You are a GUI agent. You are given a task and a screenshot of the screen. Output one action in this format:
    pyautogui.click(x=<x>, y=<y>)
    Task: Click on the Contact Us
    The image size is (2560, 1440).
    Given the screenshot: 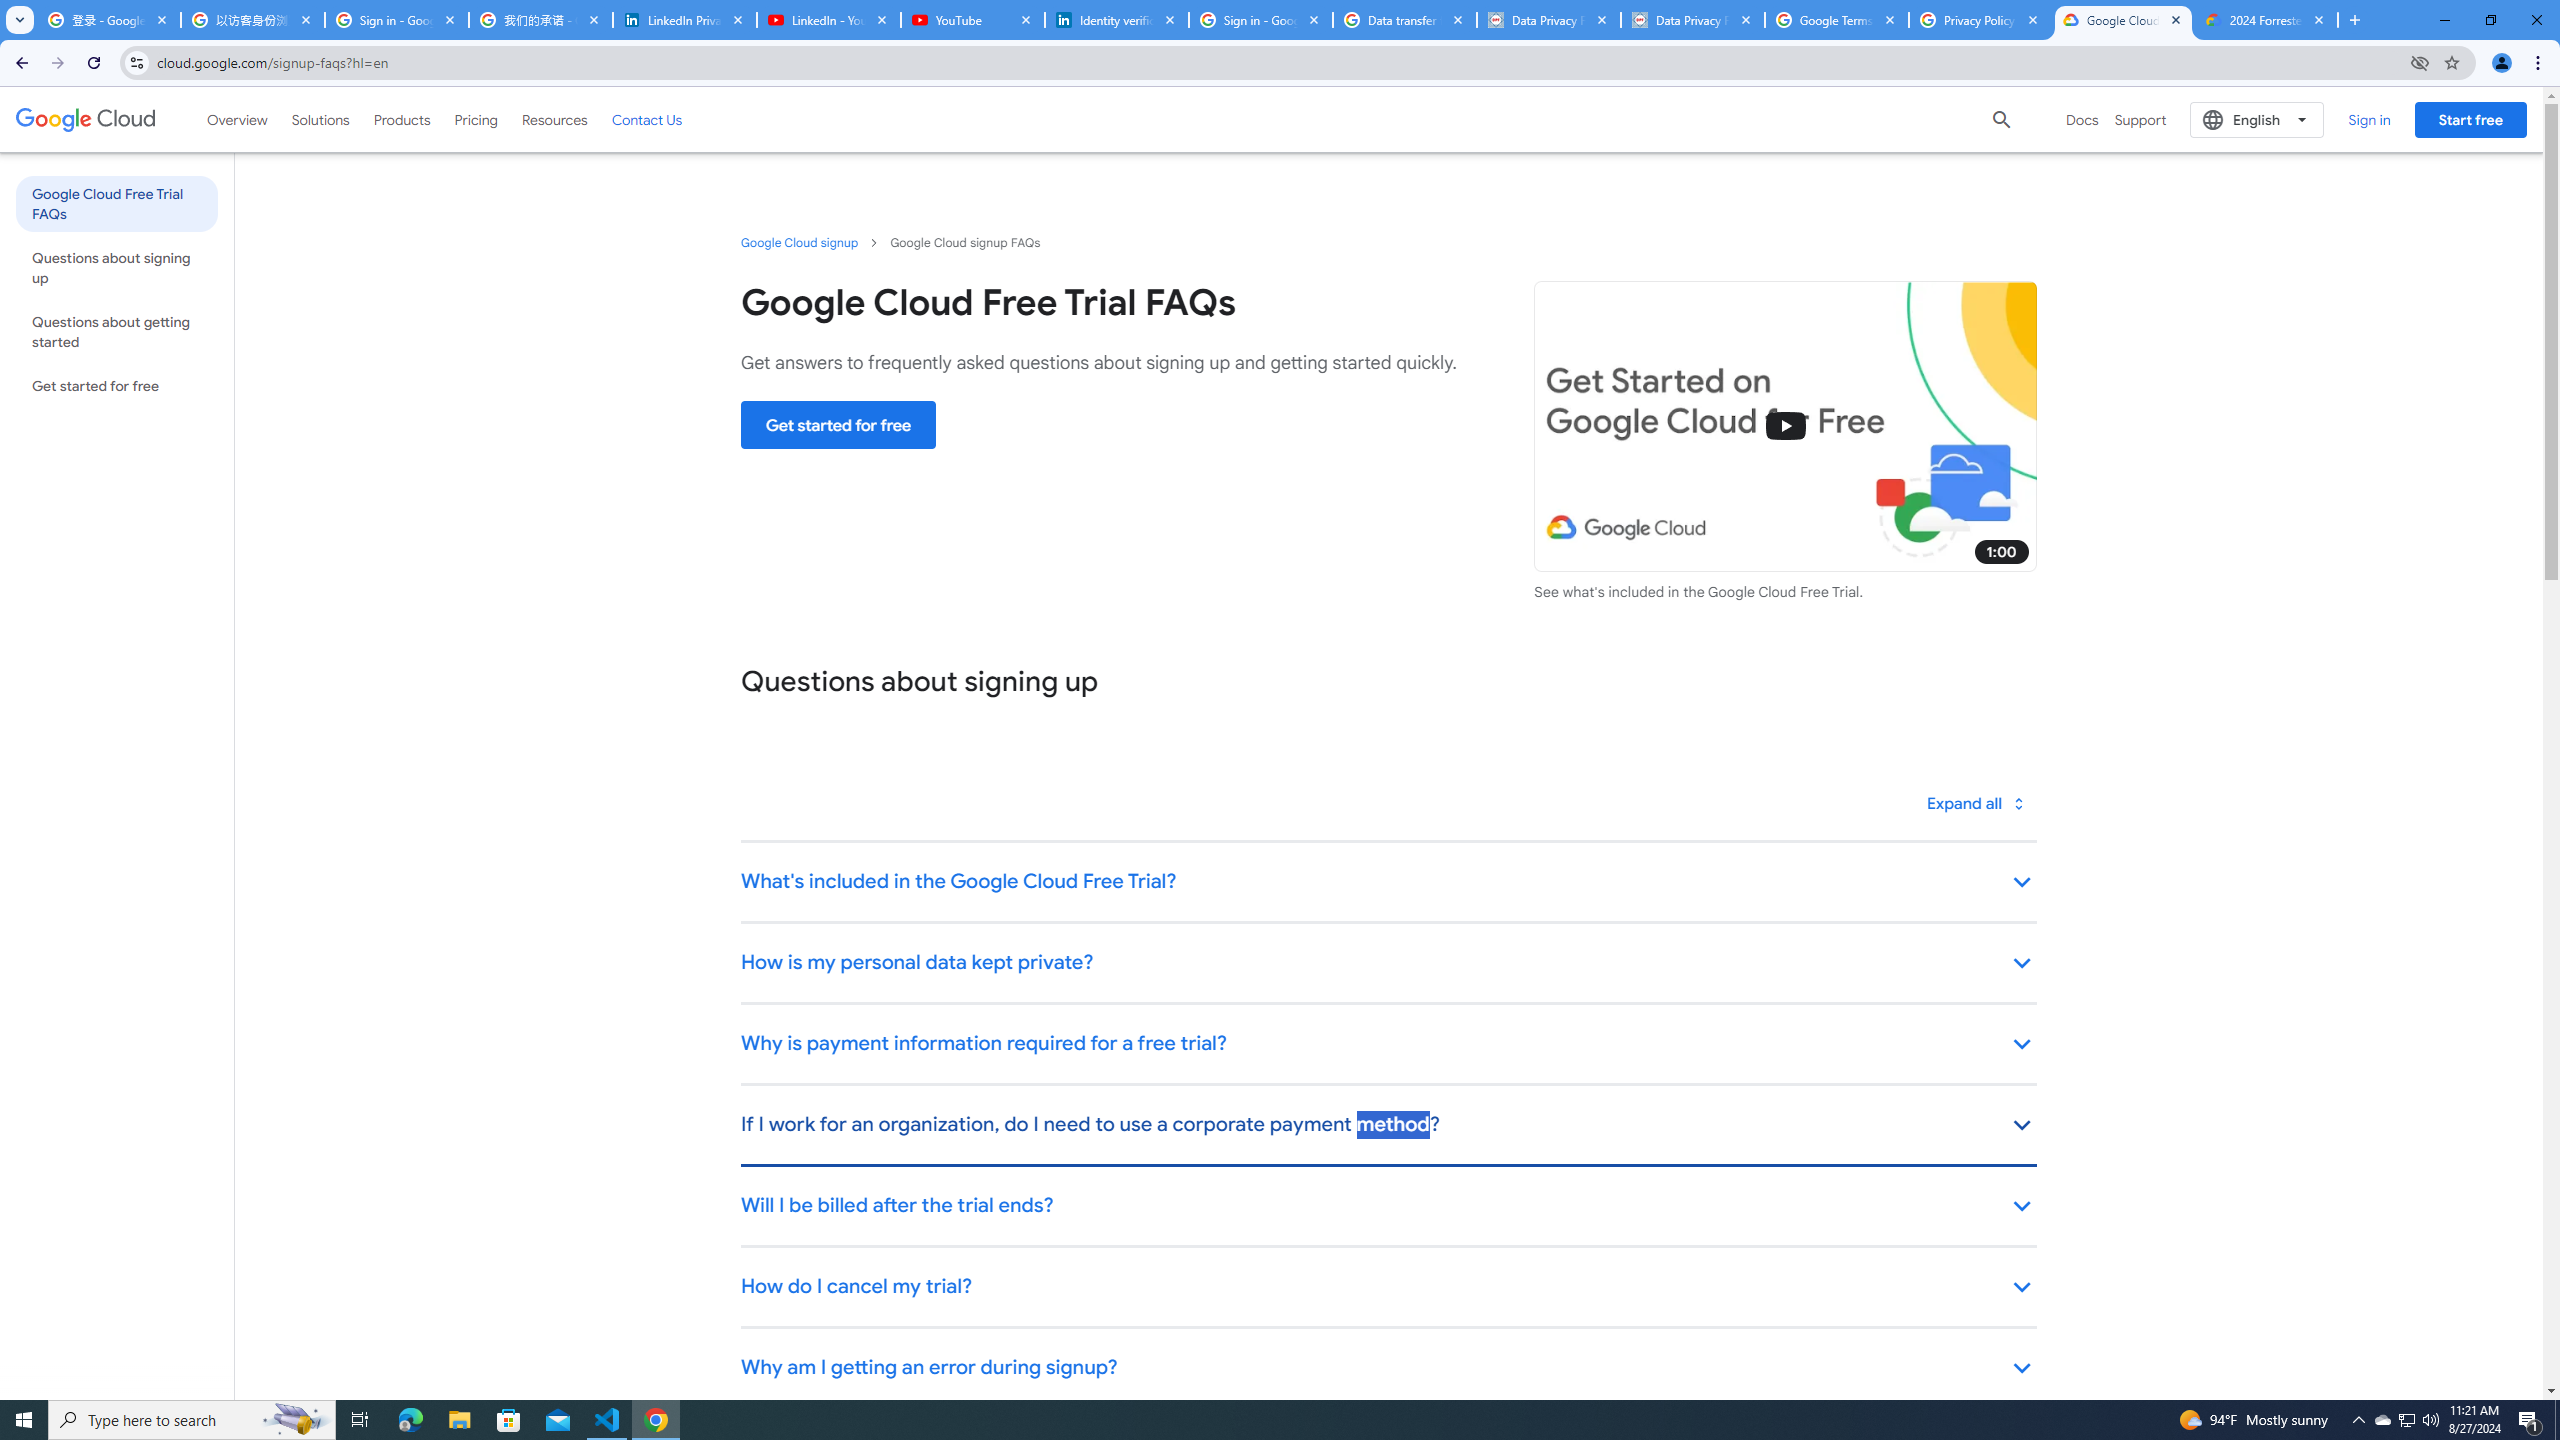 What is the action you would take?
    pyautogui.click(x=647, y=120)
    